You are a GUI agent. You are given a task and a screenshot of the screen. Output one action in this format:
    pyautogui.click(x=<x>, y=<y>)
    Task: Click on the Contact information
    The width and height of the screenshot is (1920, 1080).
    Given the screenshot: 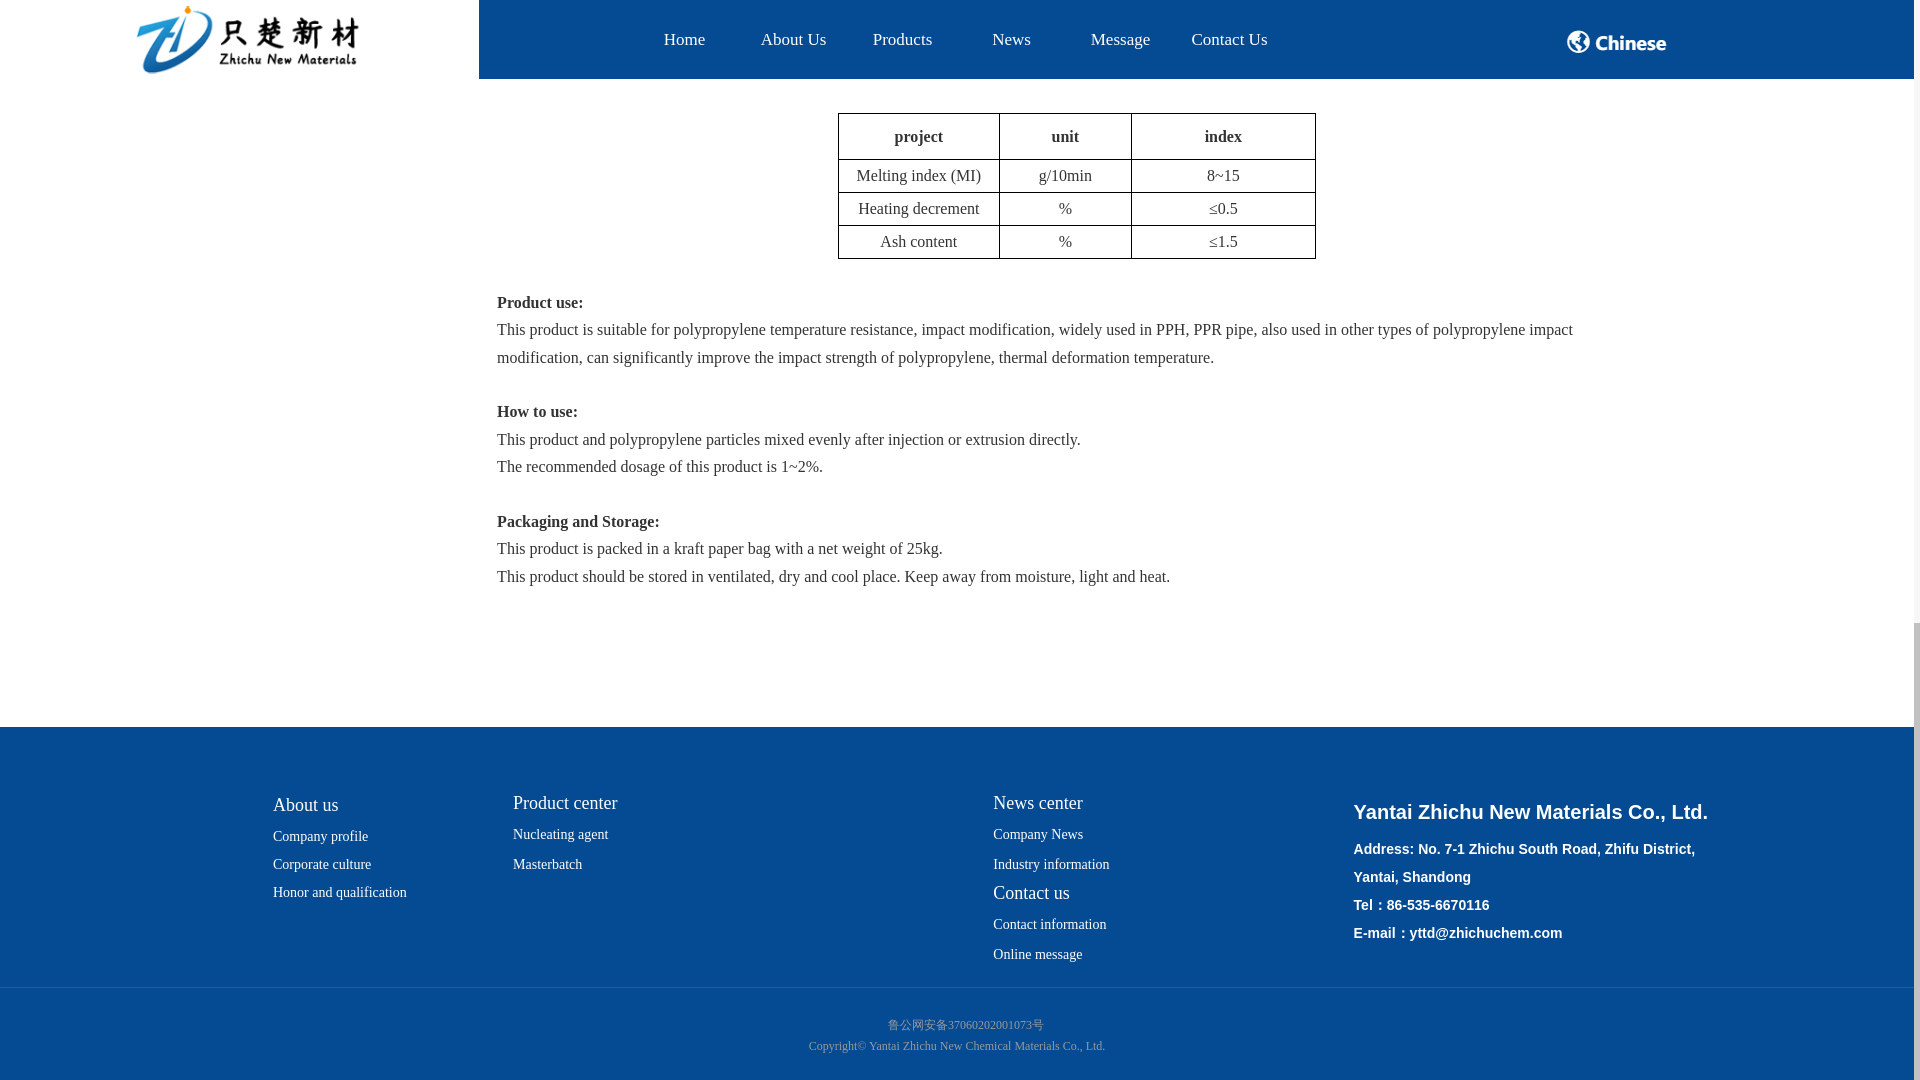 What is the action you would take?
    pyautogui.click(x=1048, y=924)
    